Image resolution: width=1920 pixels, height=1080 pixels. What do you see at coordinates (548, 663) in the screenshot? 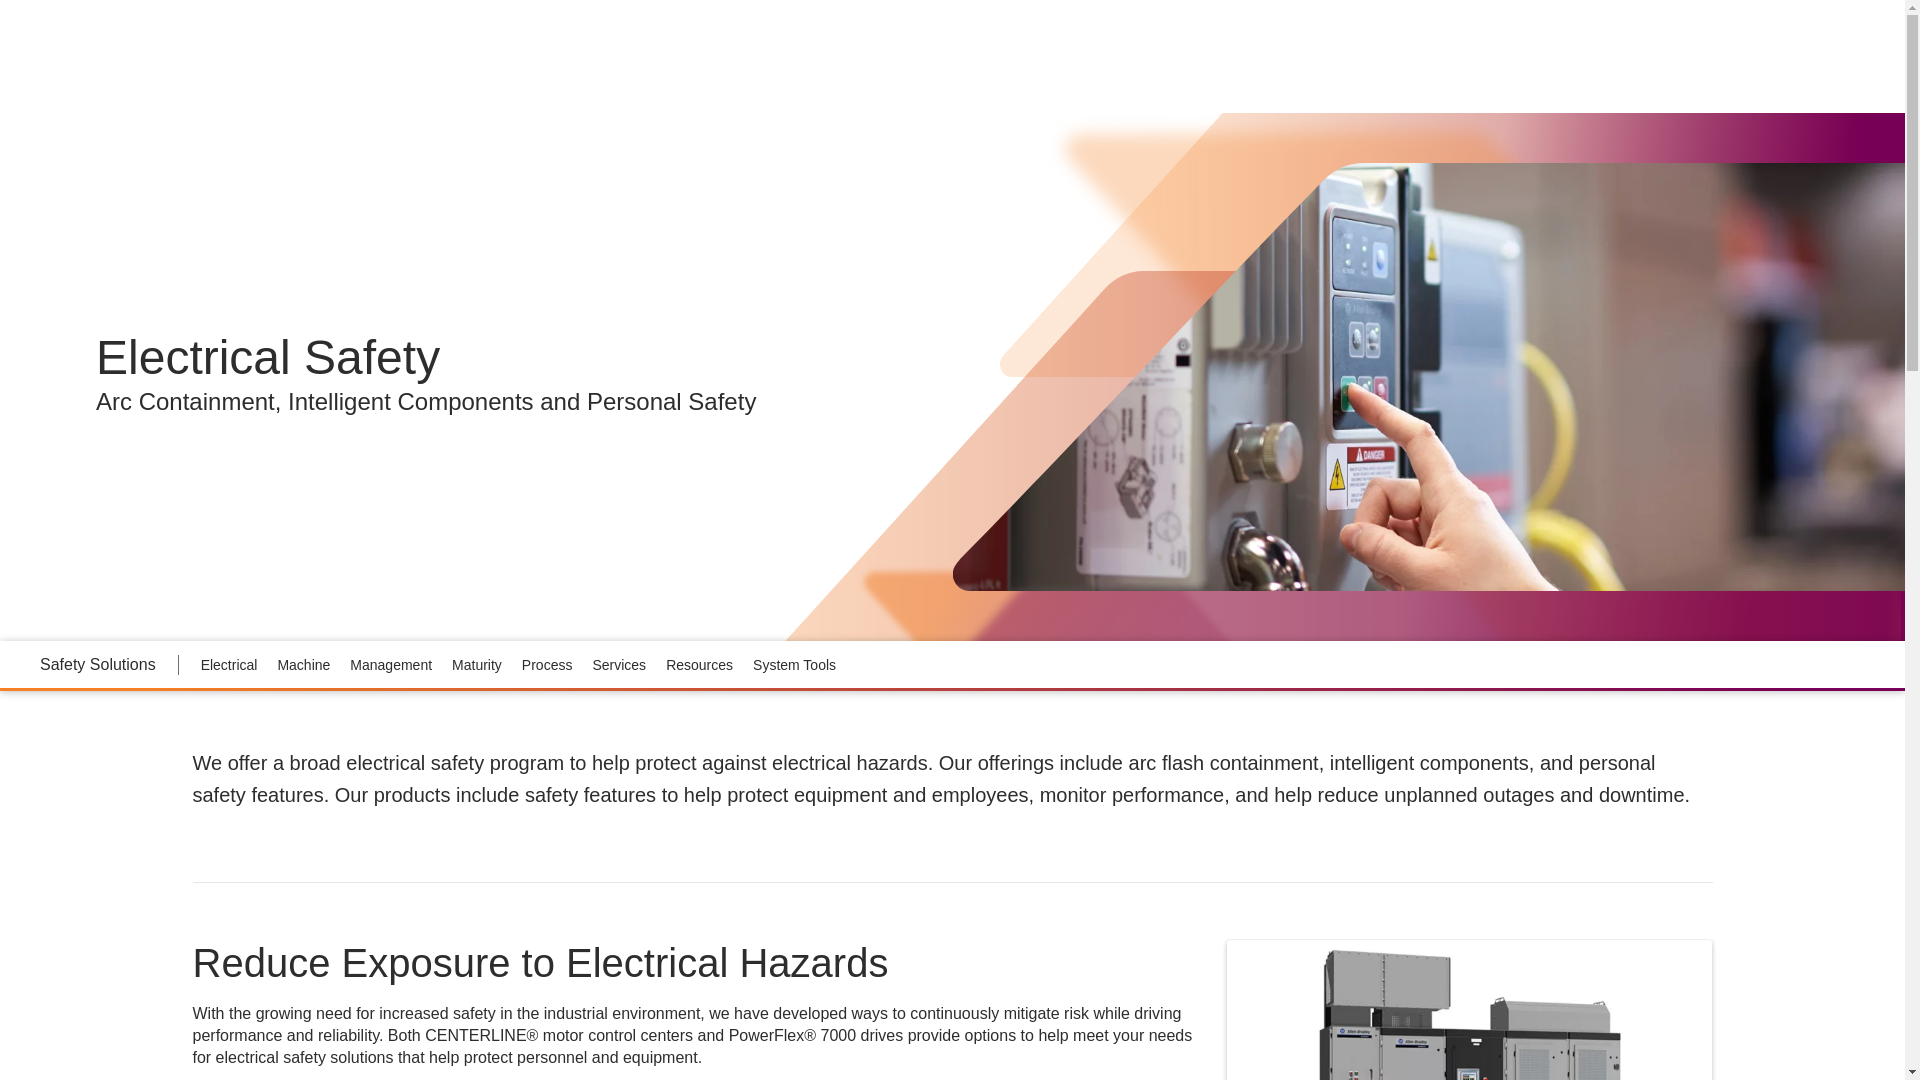
I see `Process` at bounding box center [548, 663].